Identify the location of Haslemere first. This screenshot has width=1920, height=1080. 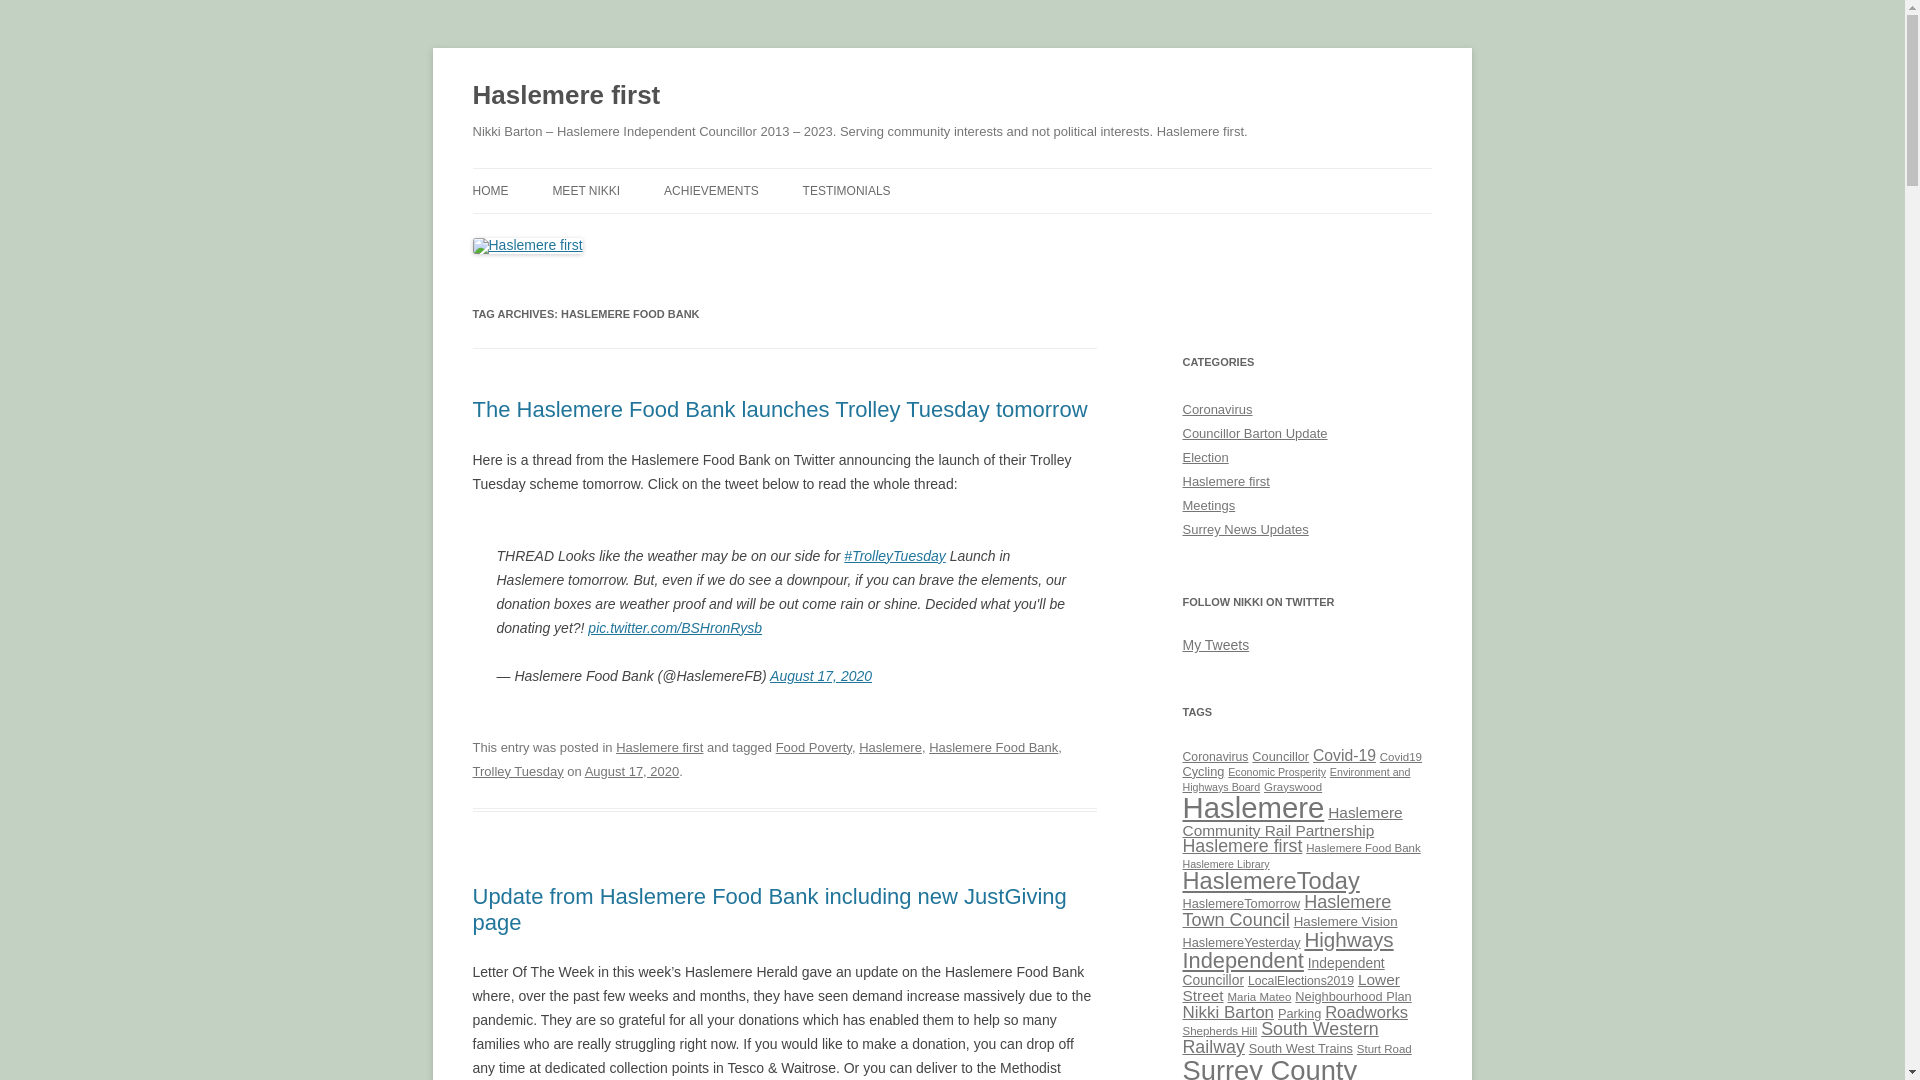
(659, 746).